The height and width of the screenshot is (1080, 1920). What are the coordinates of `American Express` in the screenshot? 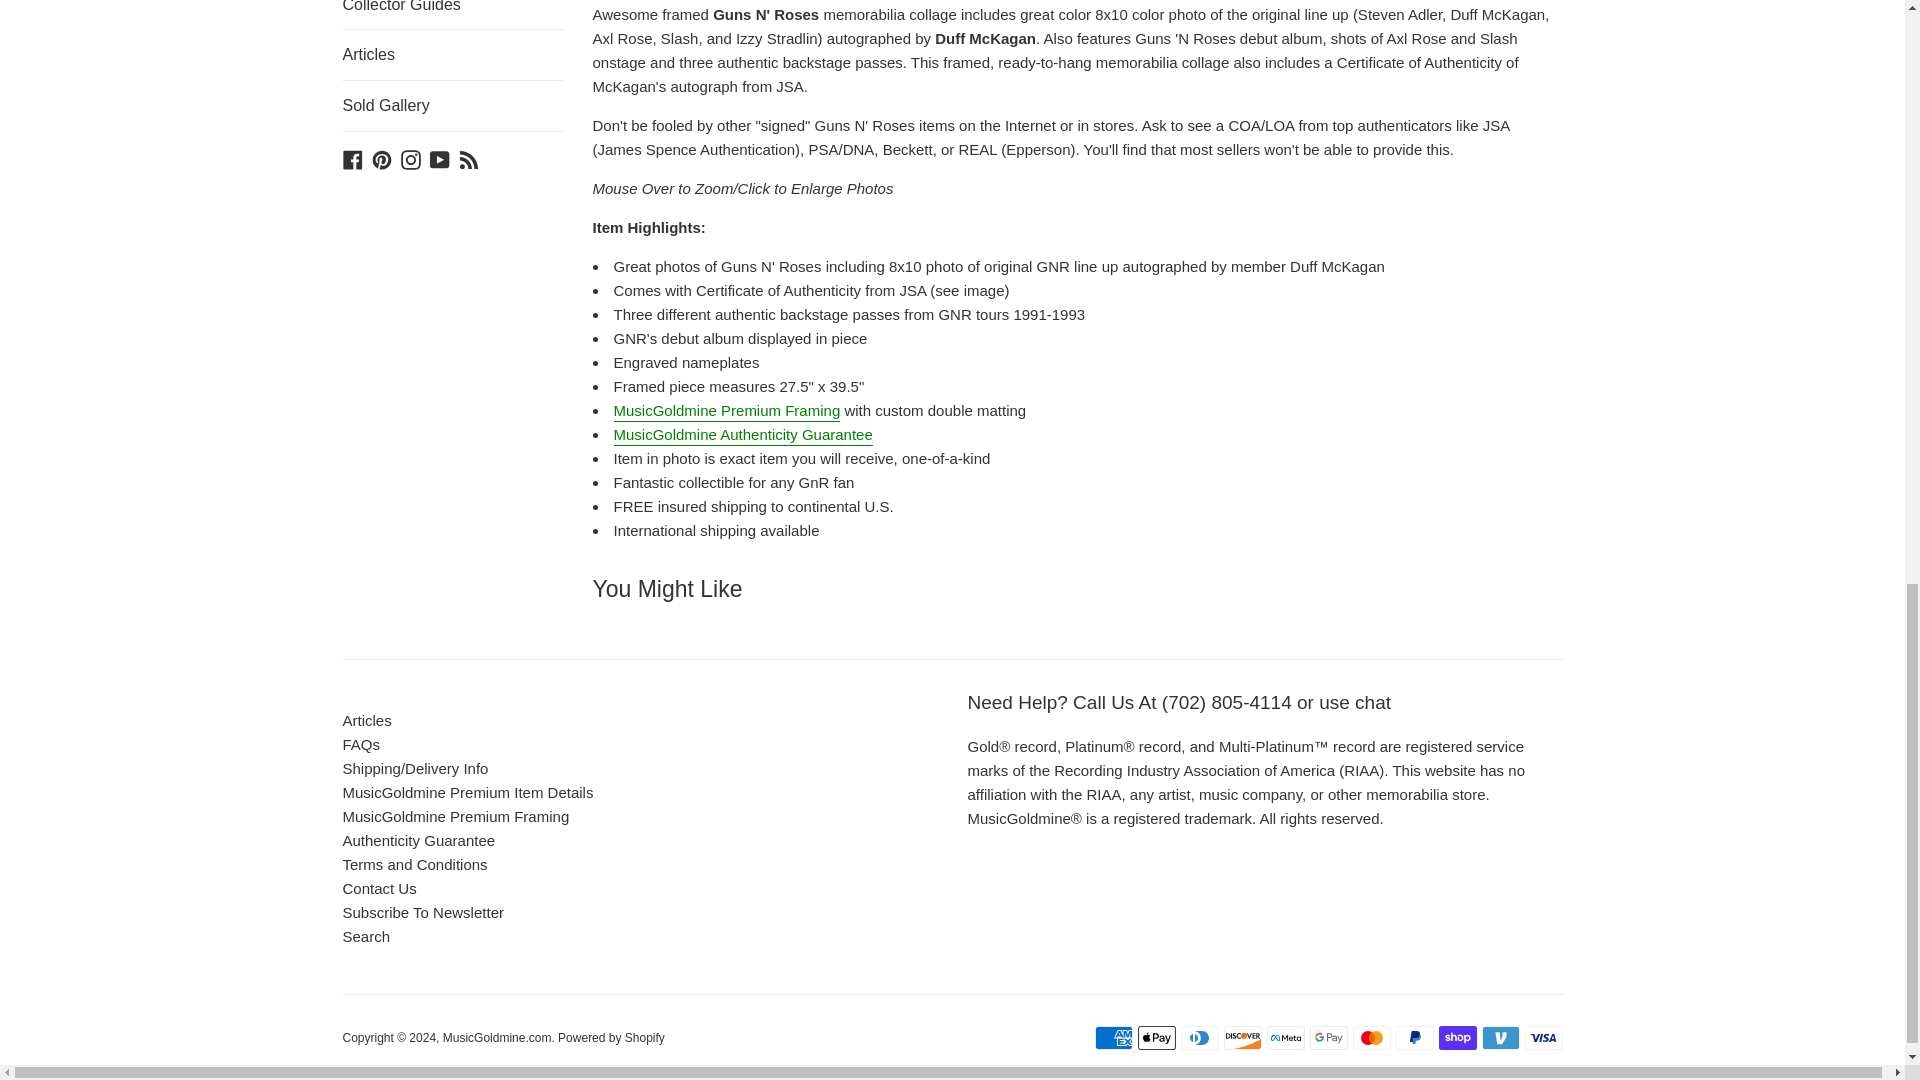 It's located at (1113, 1038).